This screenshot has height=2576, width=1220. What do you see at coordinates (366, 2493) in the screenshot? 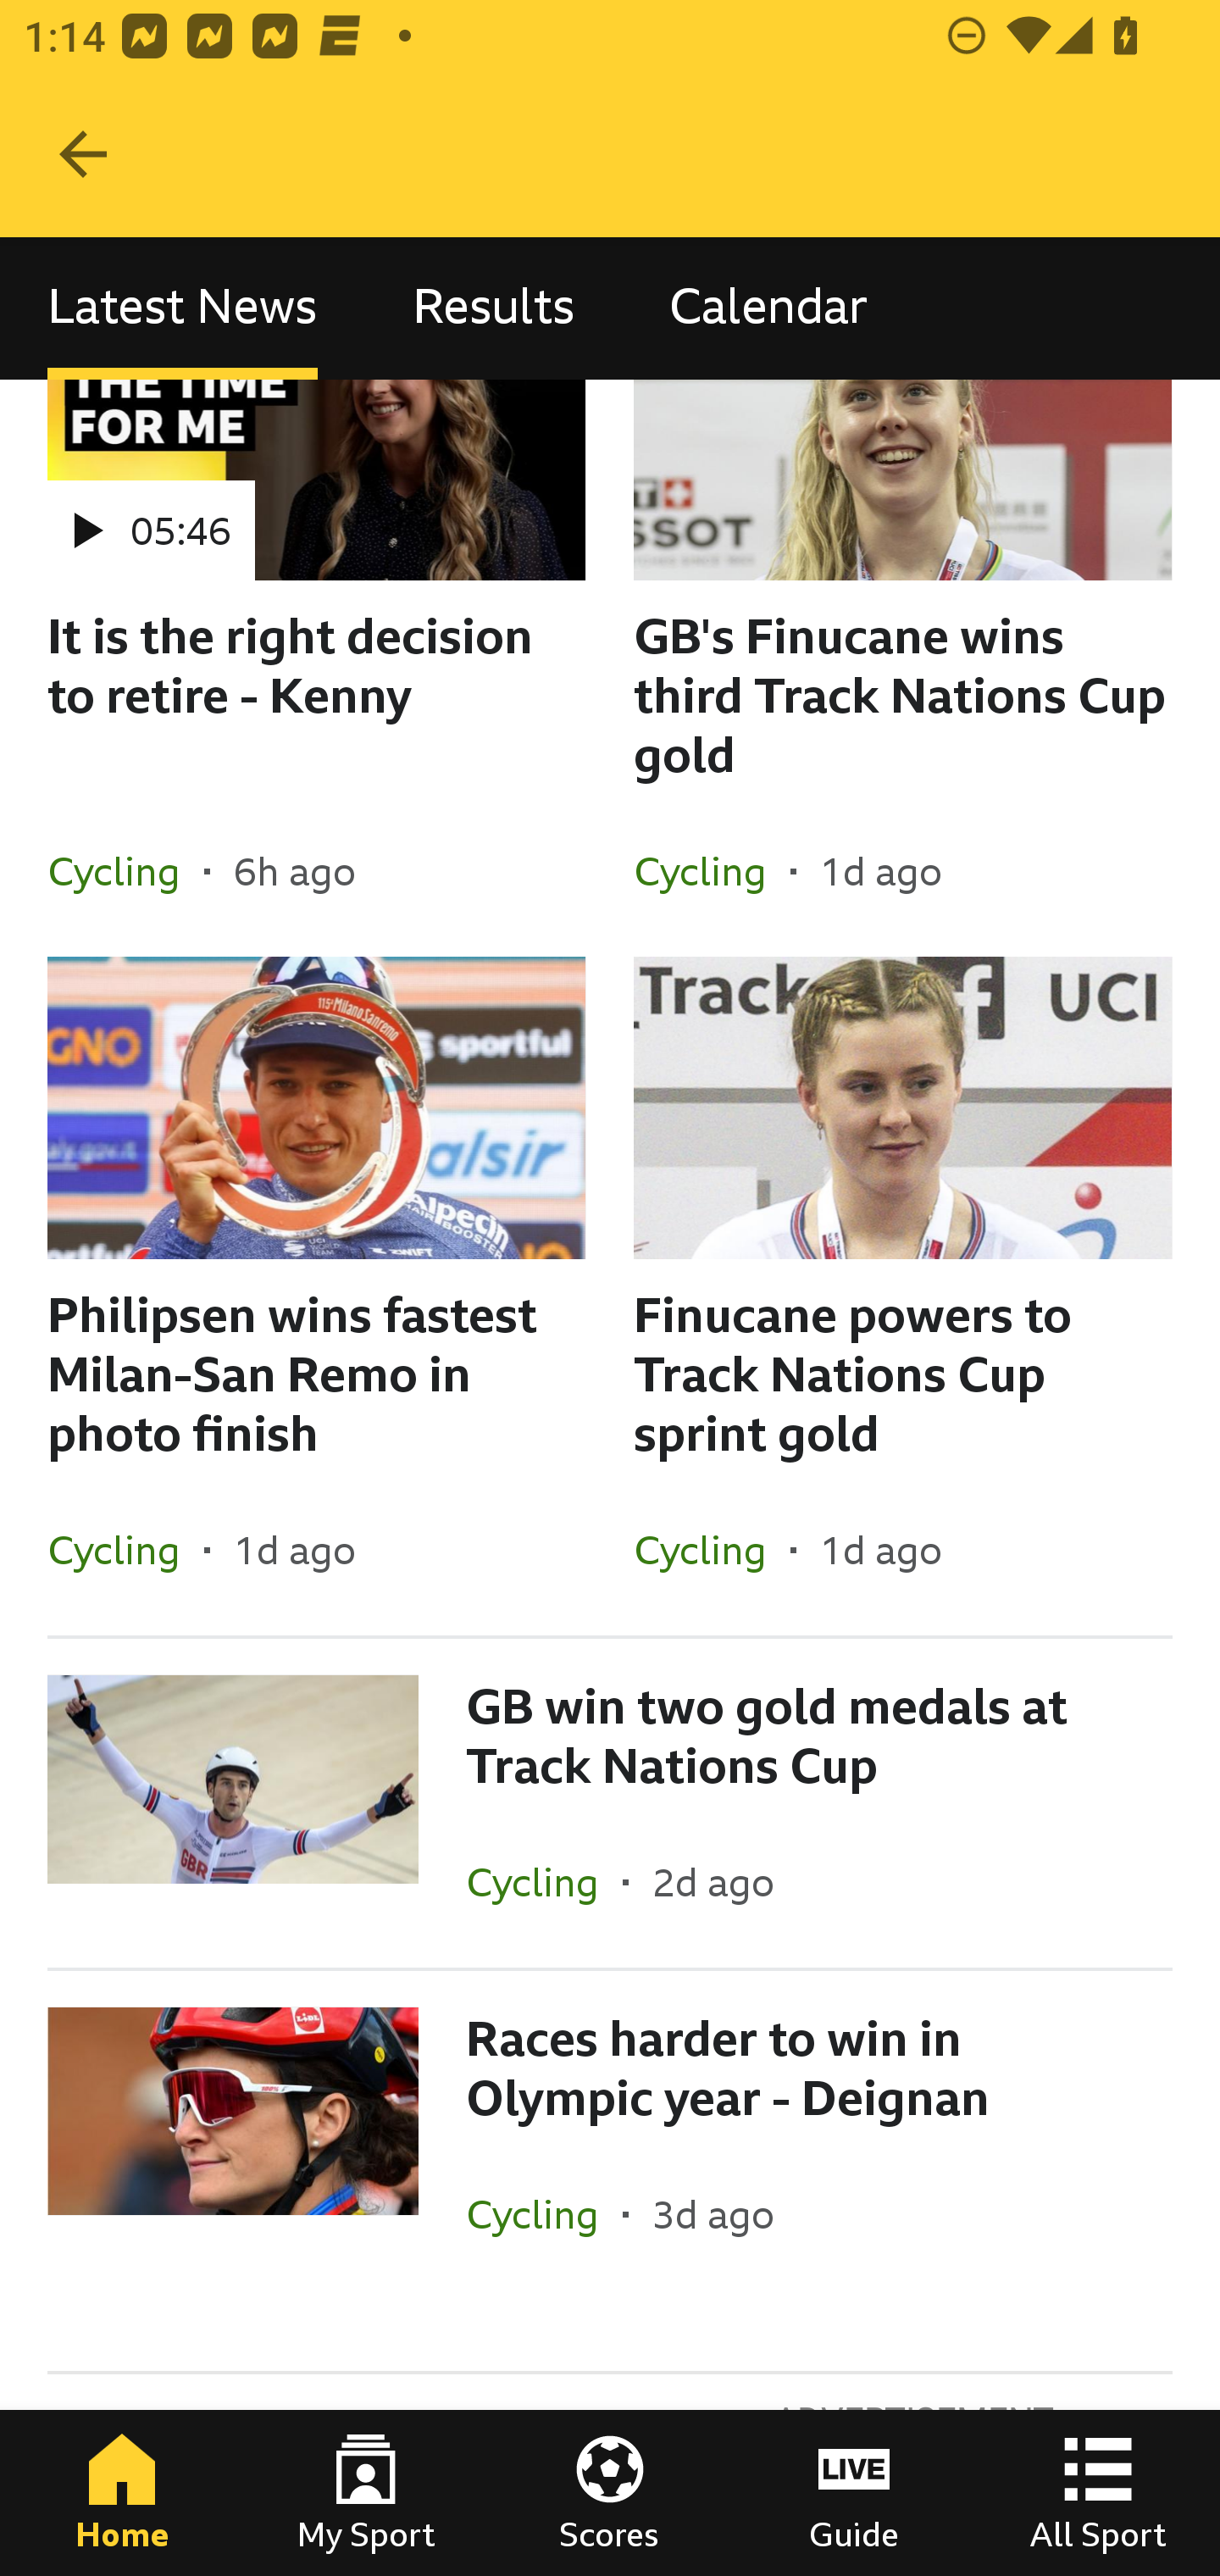
I see `My Sport` at bounding box center [366, 2493].